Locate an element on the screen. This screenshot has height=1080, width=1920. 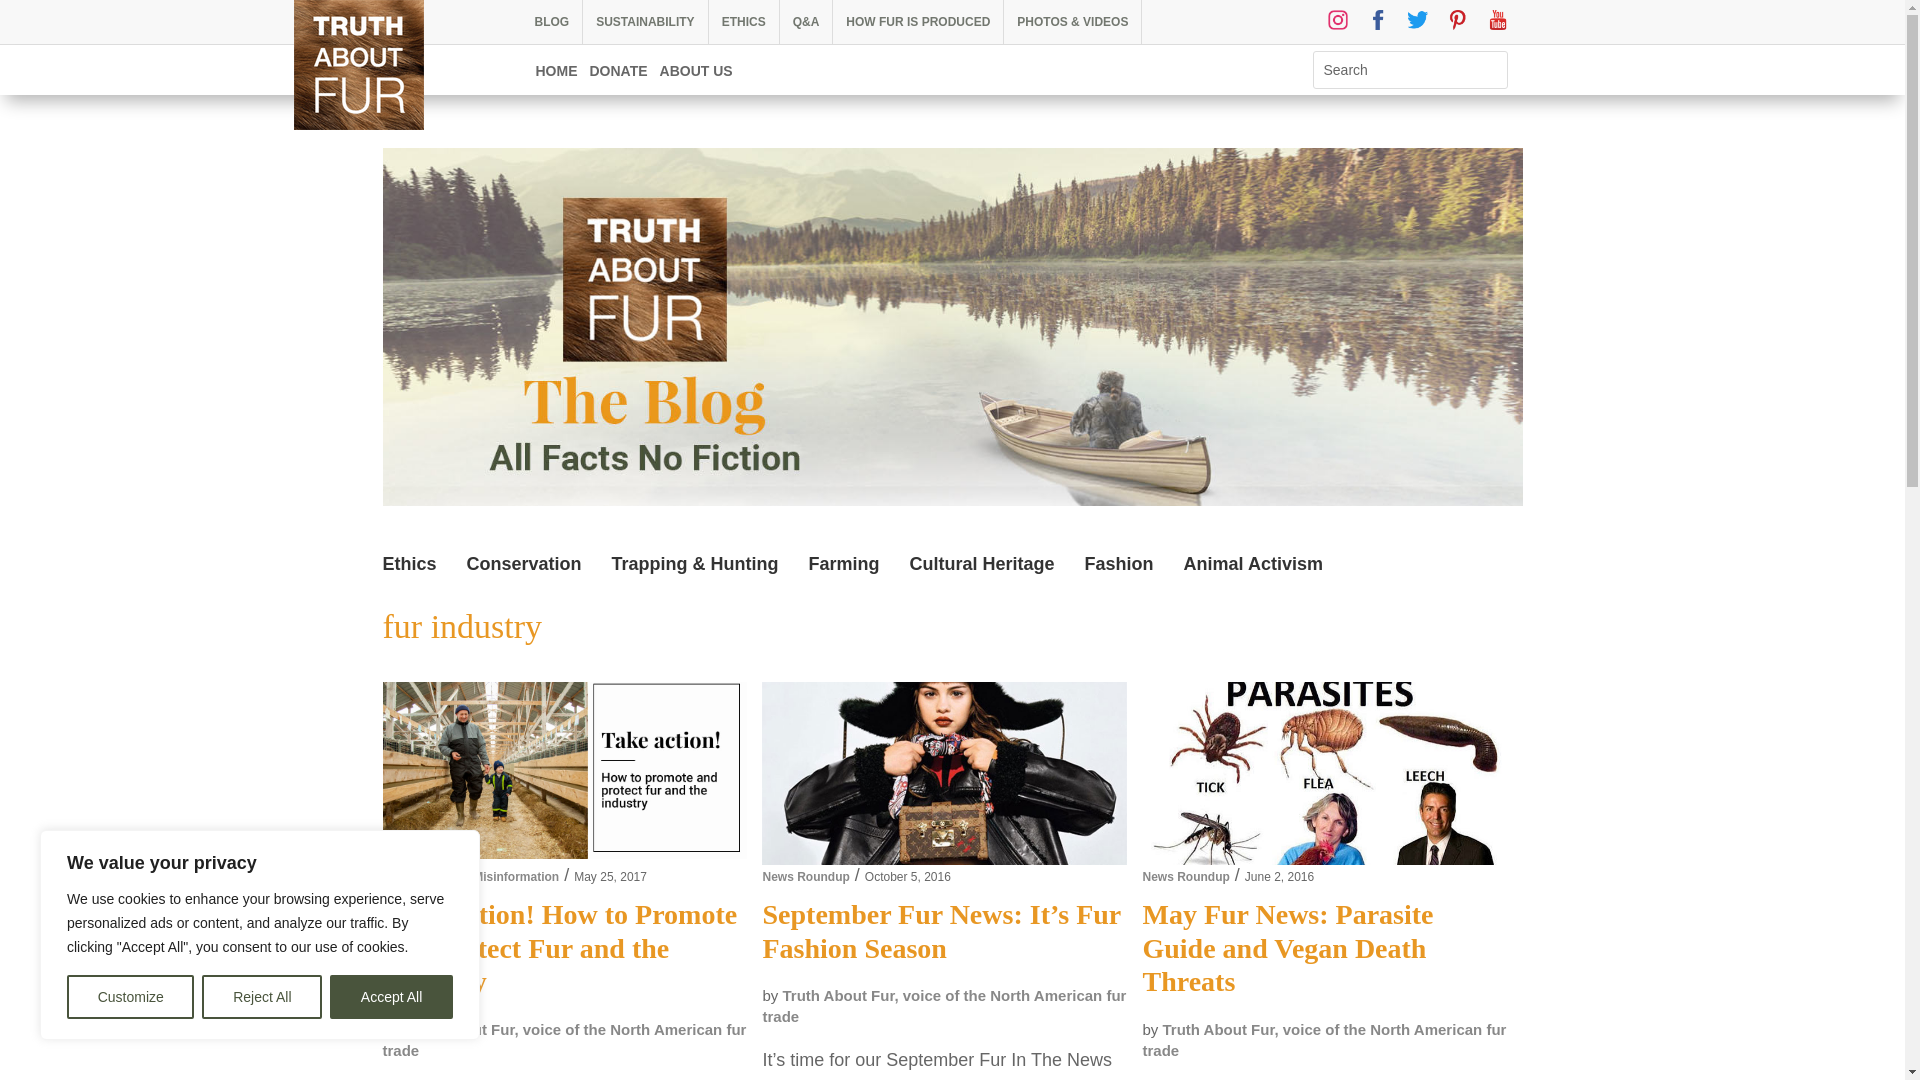
ETHICS is located at coordinates (744, 22).